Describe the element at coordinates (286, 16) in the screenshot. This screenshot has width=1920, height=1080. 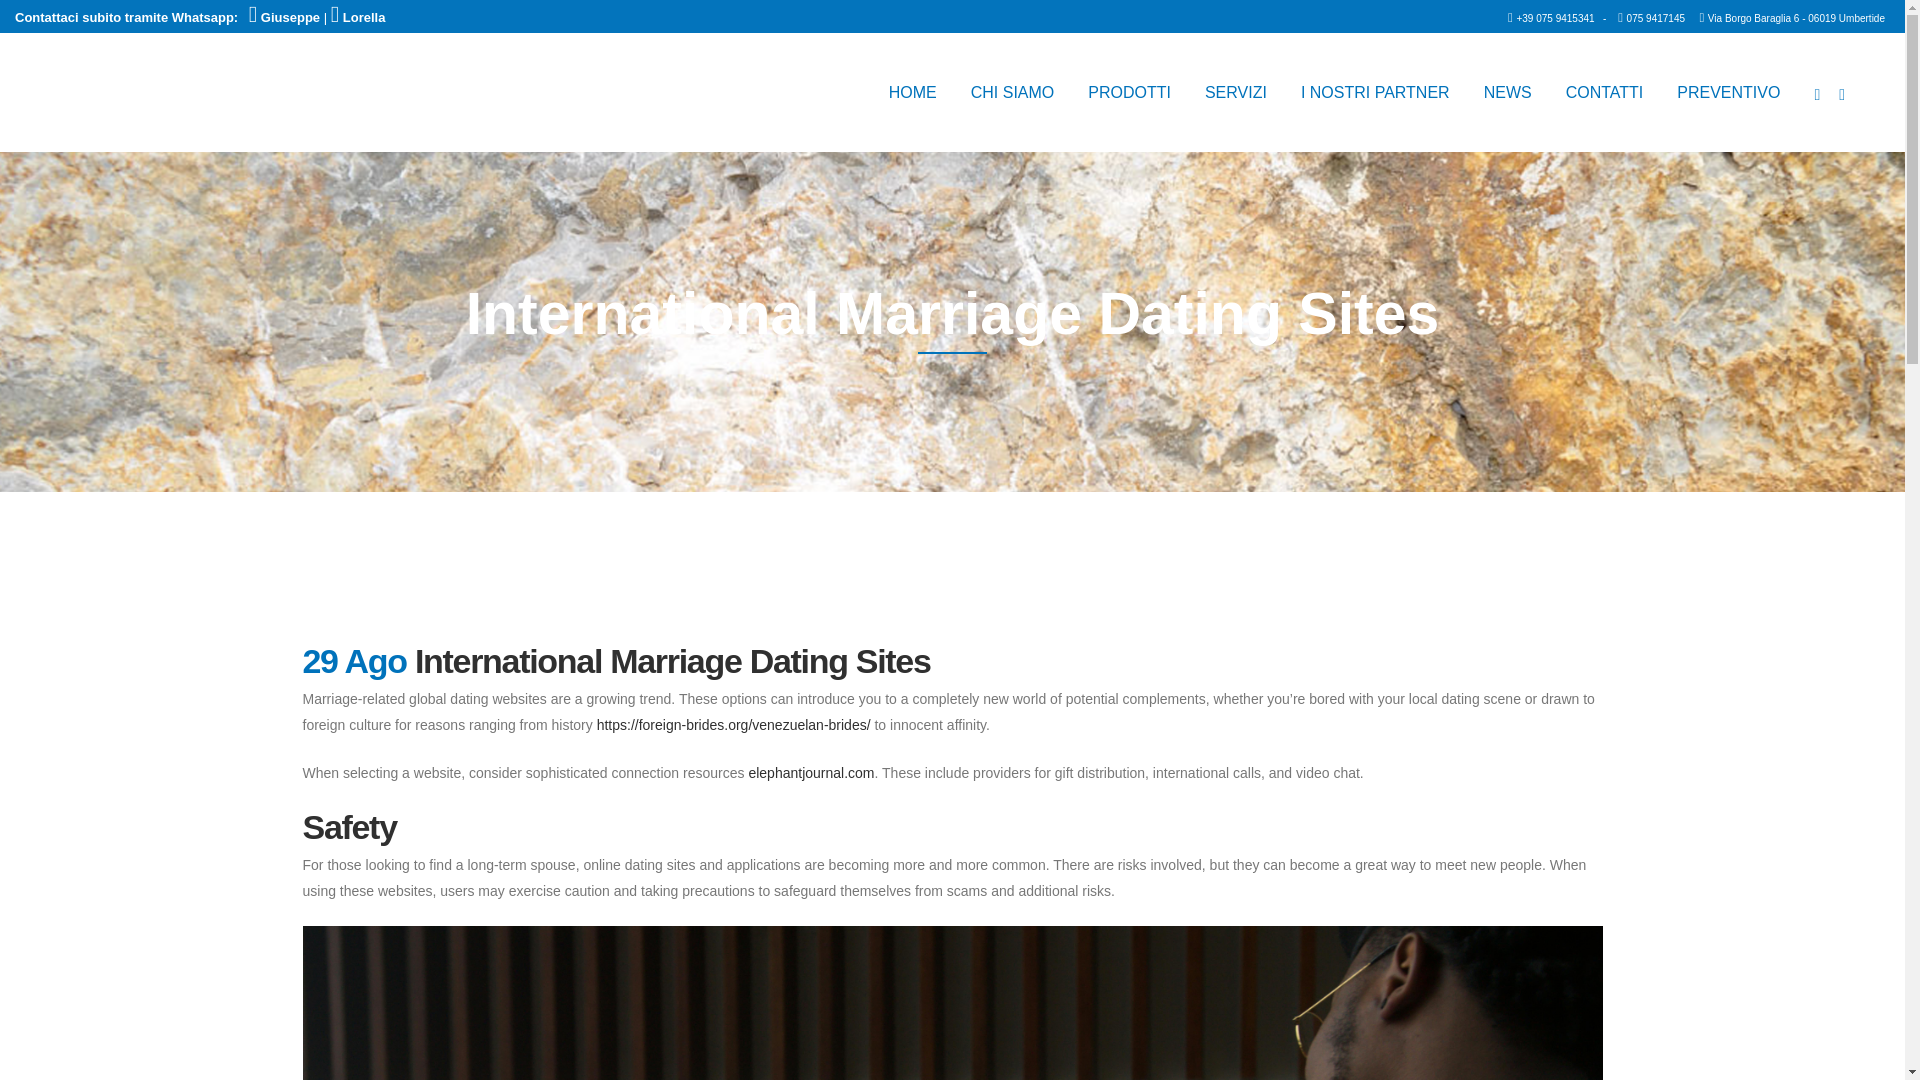
I see `Giuseppe` at that location.